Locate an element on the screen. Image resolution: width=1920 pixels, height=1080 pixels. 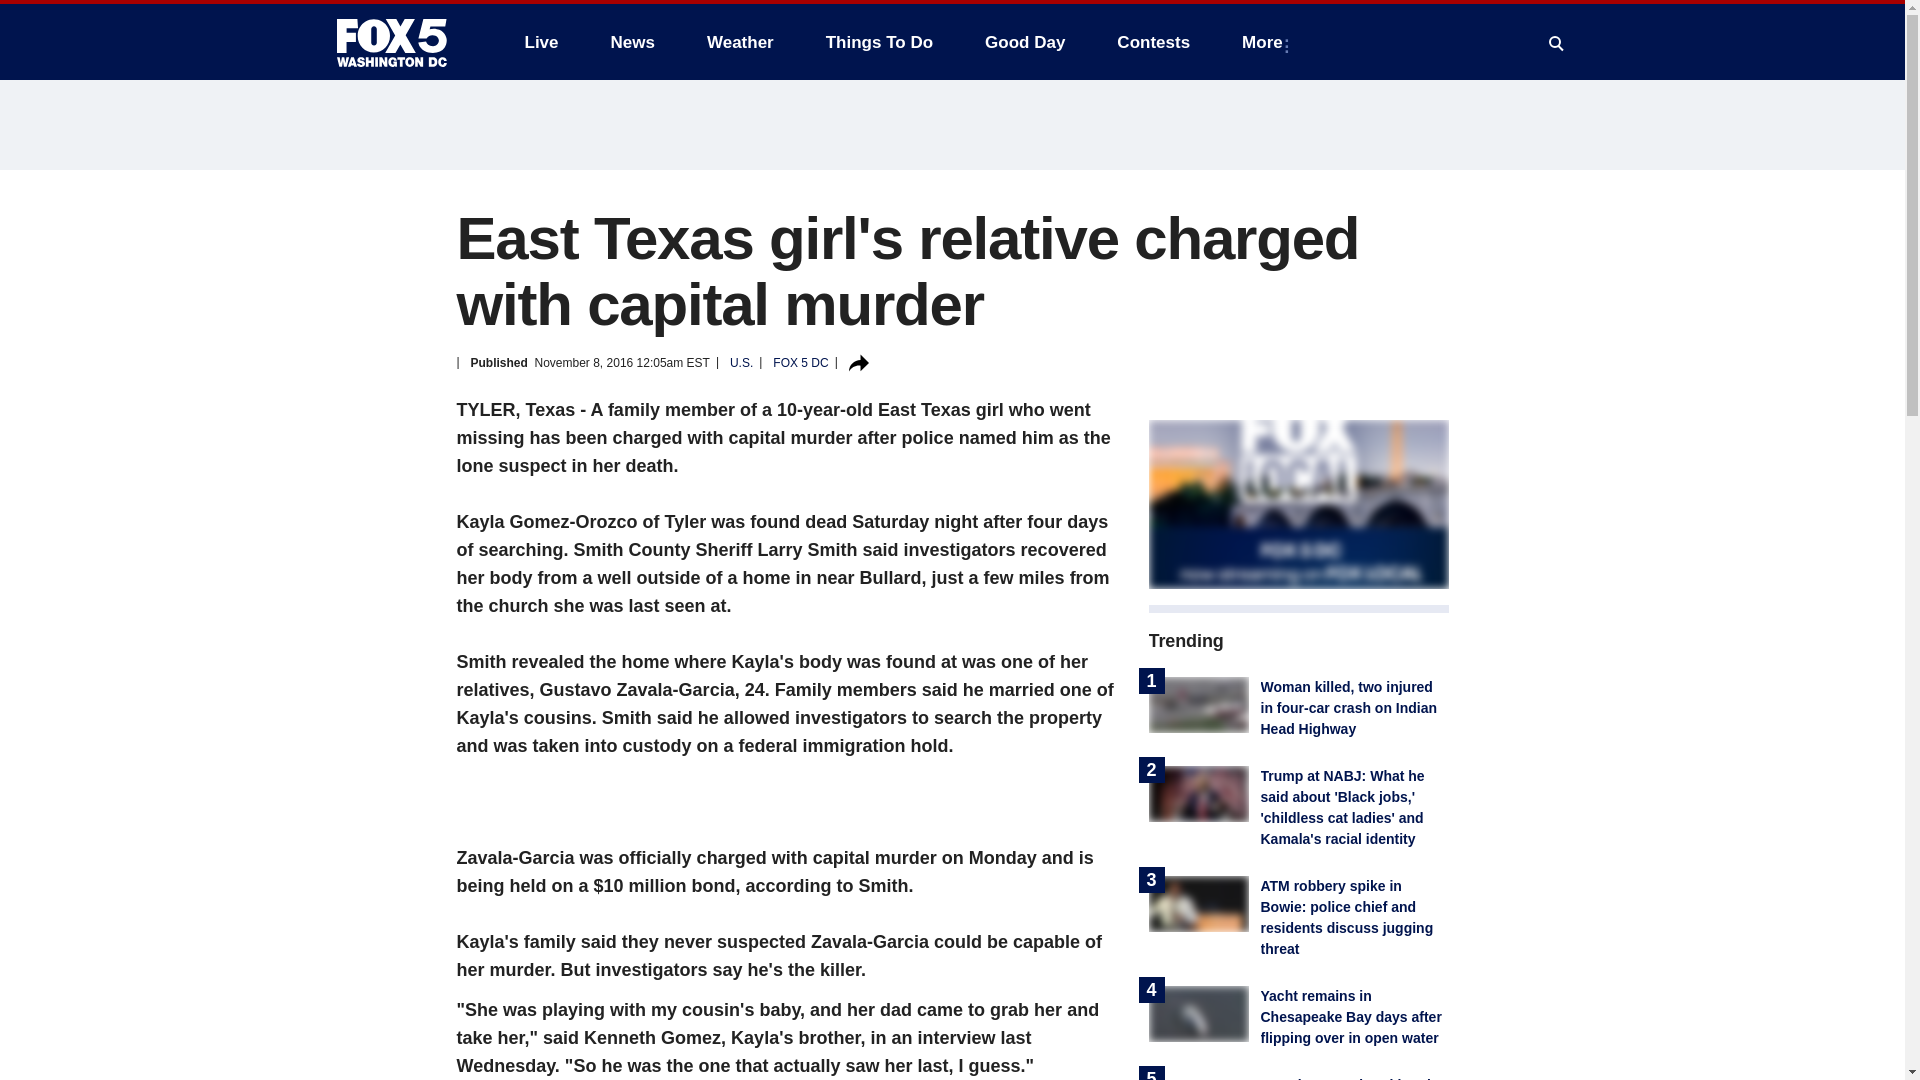
Contests is located at coordinates (1152, 42).